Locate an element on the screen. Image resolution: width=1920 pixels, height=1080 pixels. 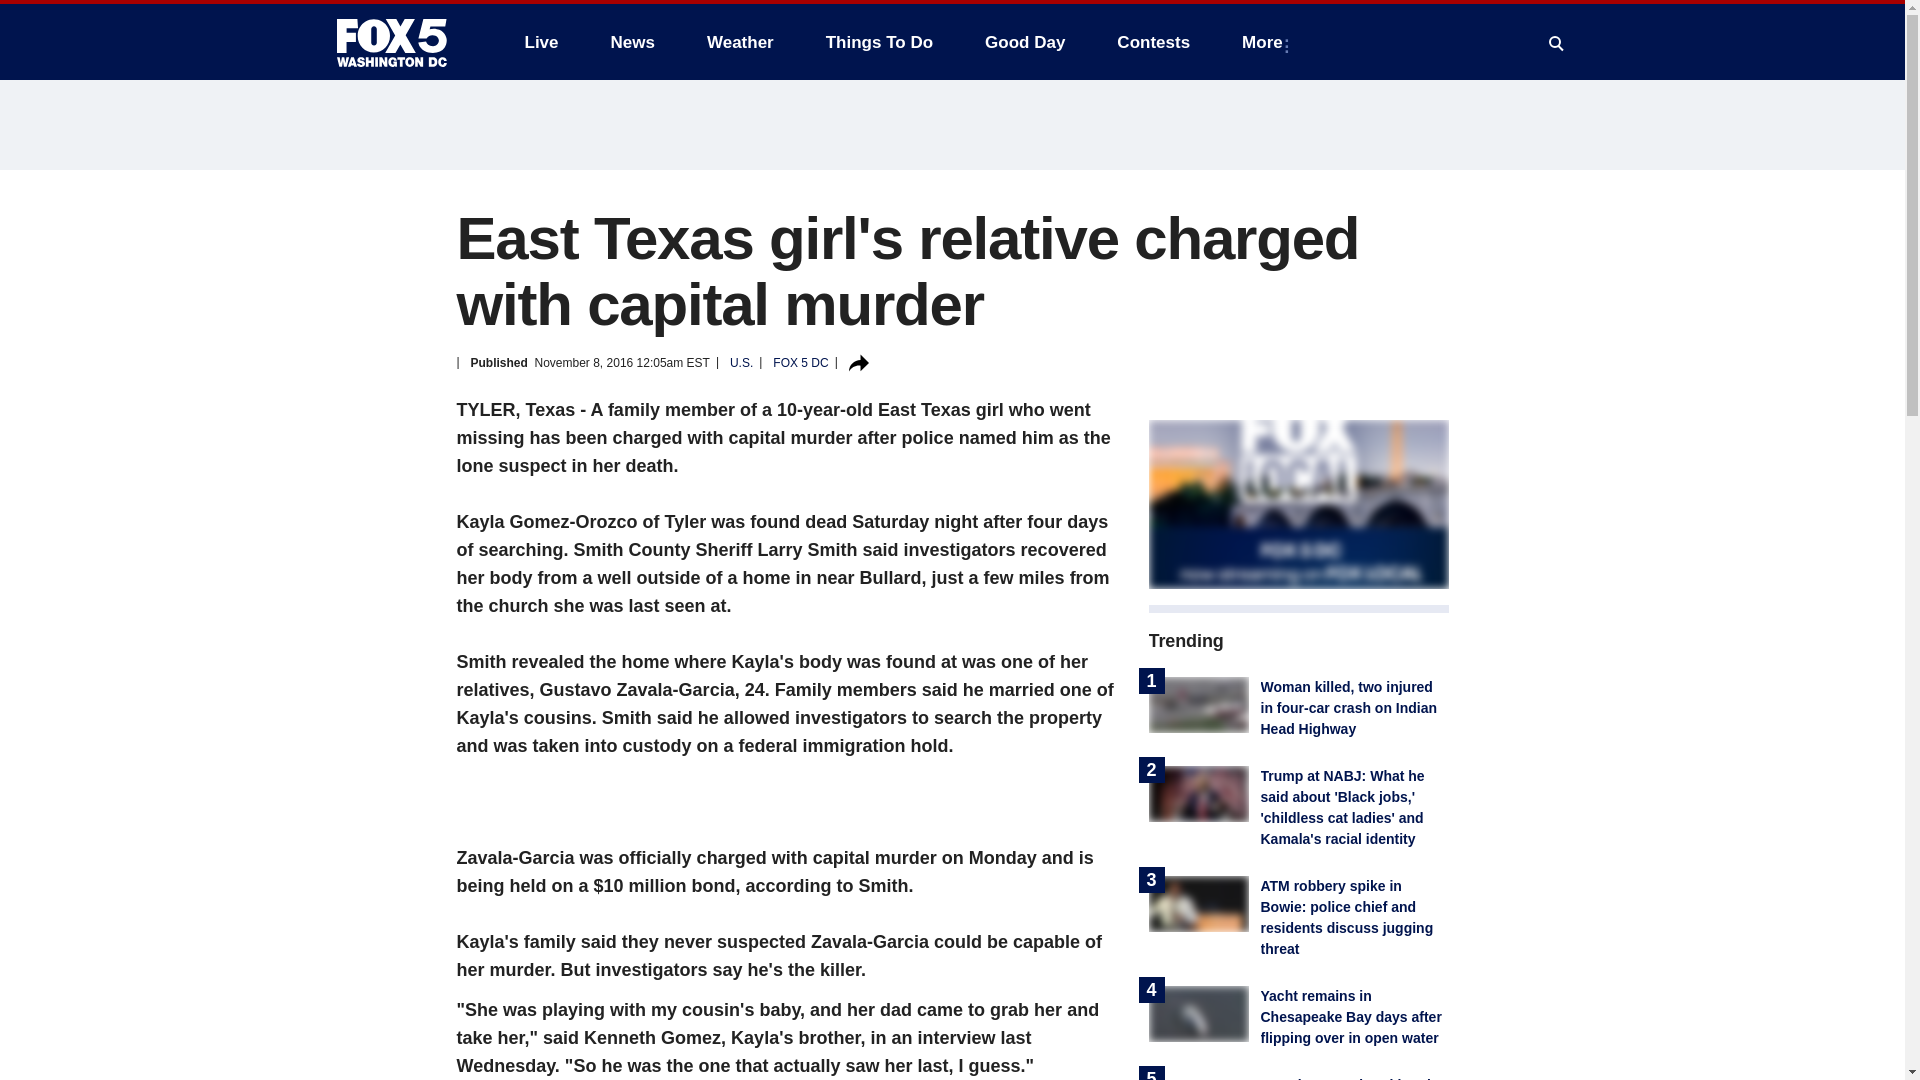
Contests is located at coordinates (1152, 42).